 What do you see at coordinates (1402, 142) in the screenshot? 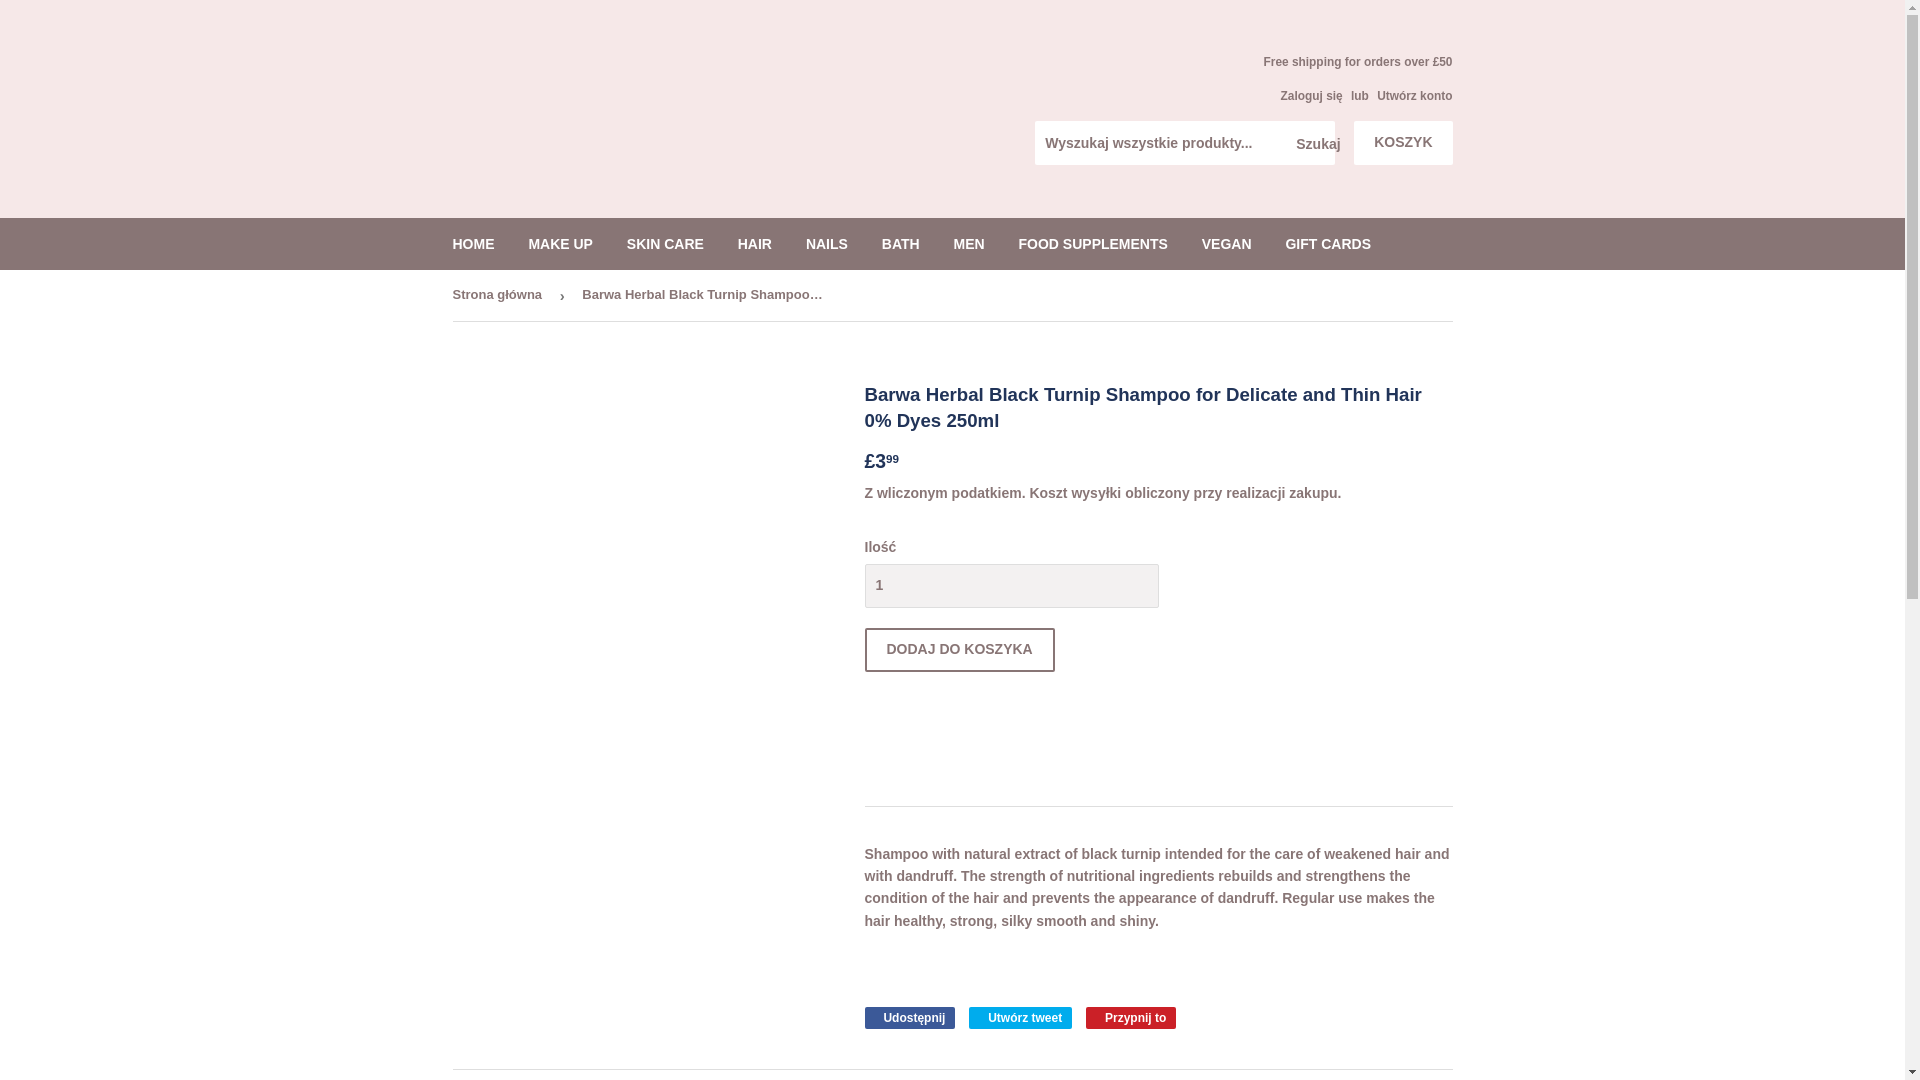
I see `KOSZYK` at bounding box center [1402, 142].